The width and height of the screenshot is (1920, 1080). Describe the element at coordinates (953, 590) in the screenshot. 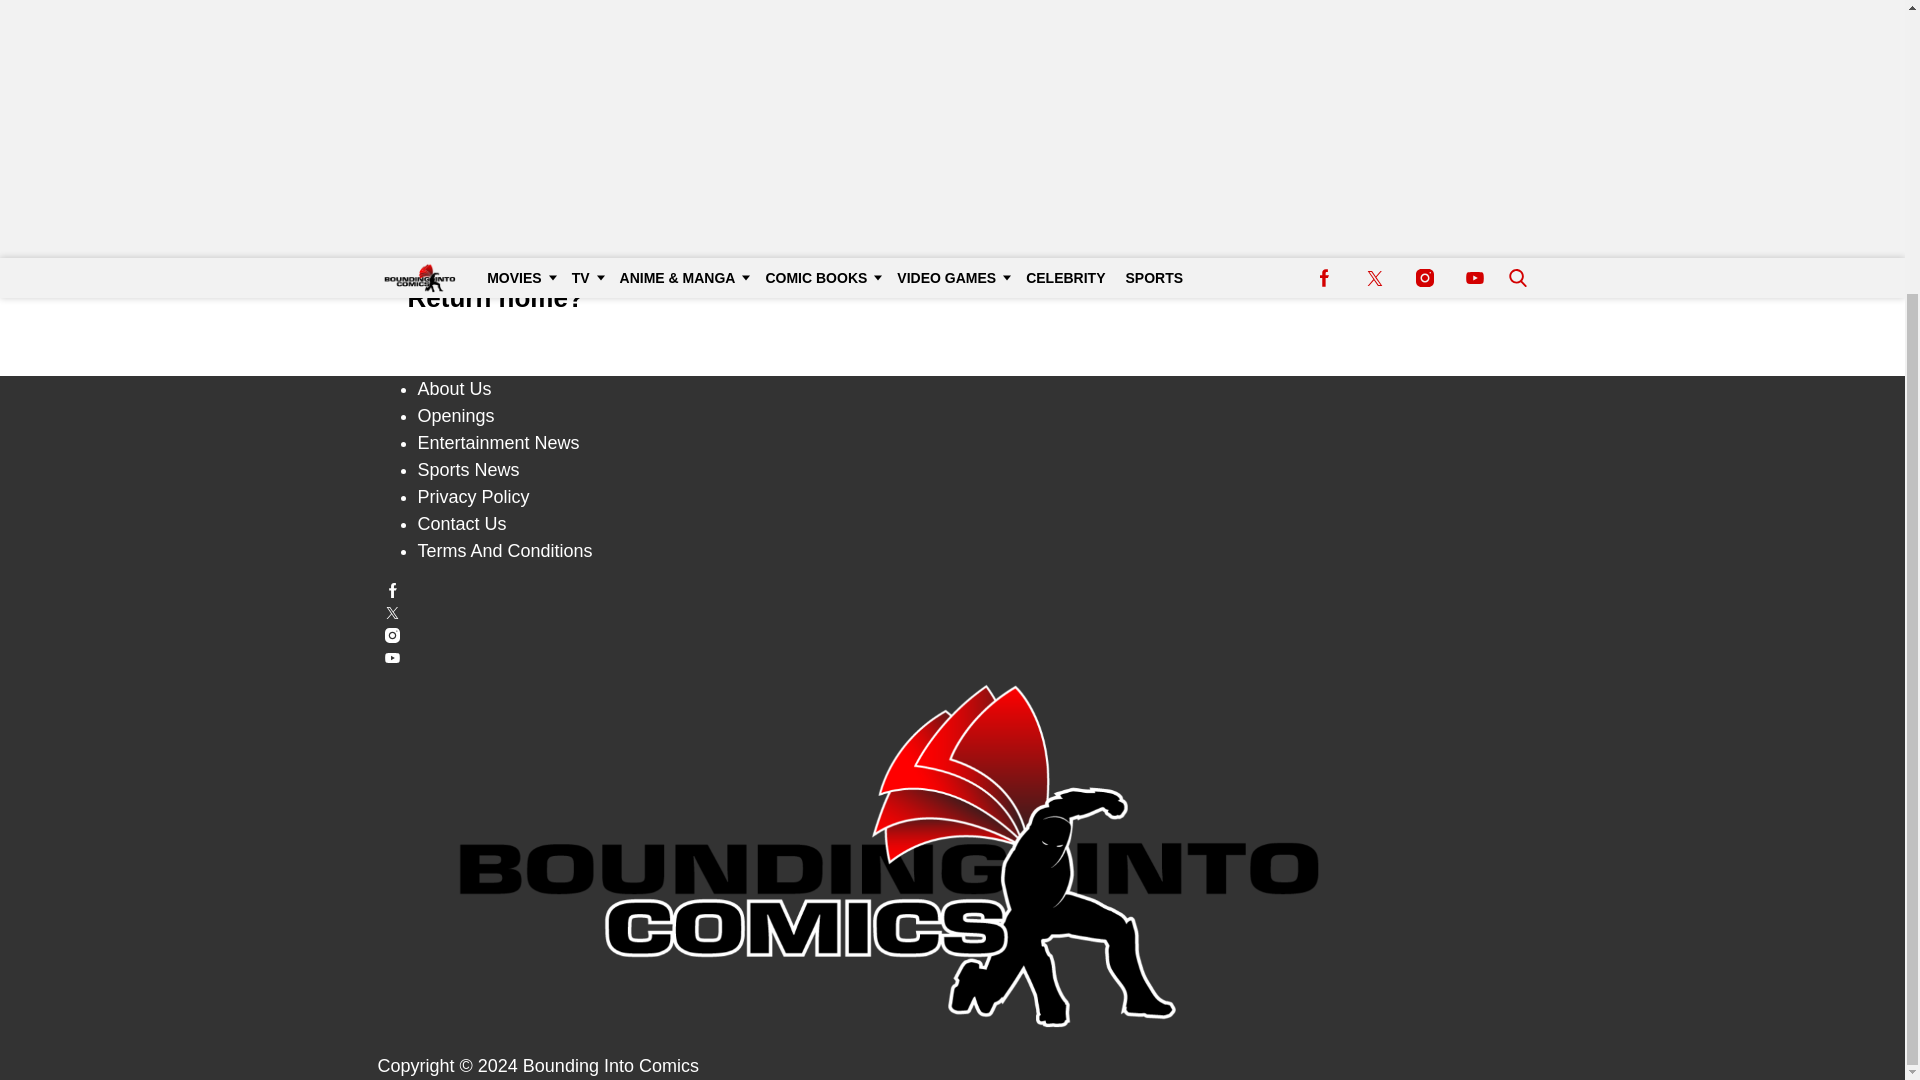

I see `Follow us on Facebook` at that location.